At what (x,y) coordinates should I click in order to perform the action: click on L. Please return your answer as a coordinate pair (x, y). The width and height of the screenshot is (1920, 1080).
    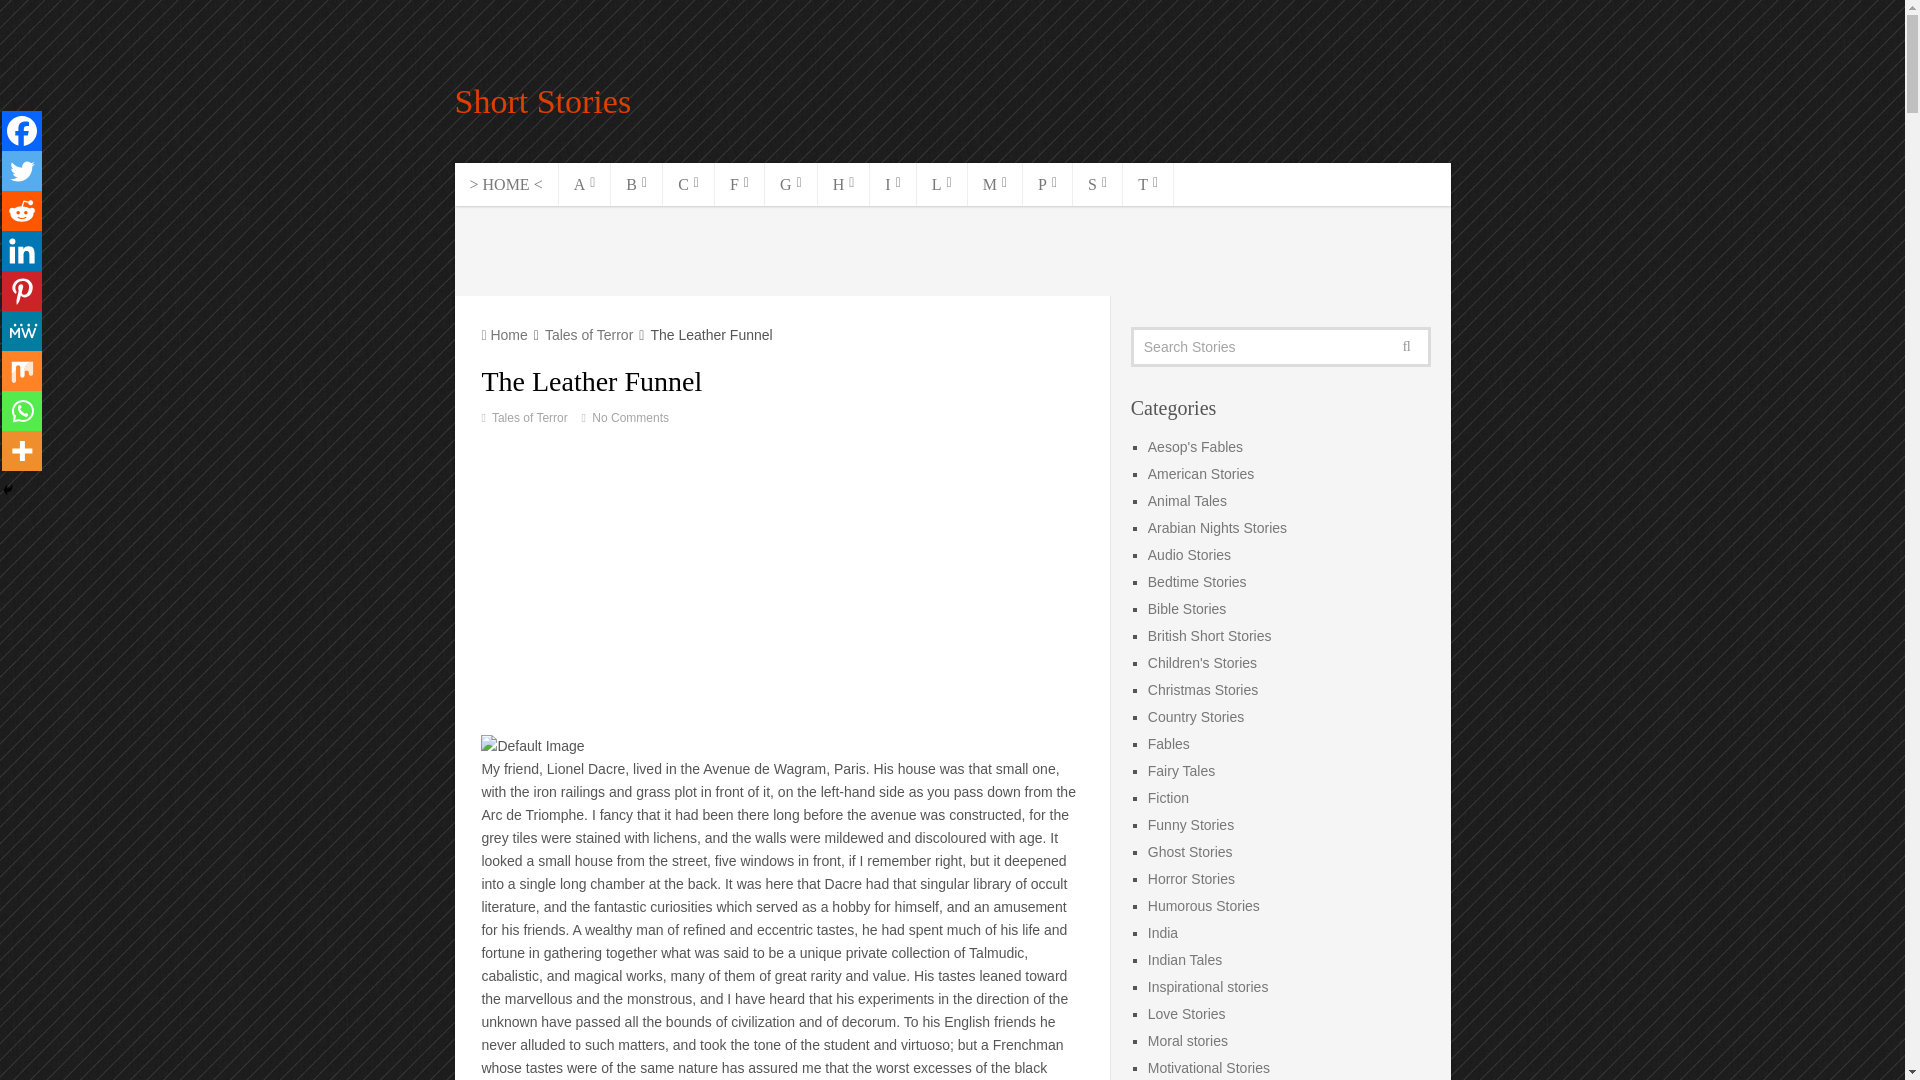
    Looking at the image, I should click on (942, 184).